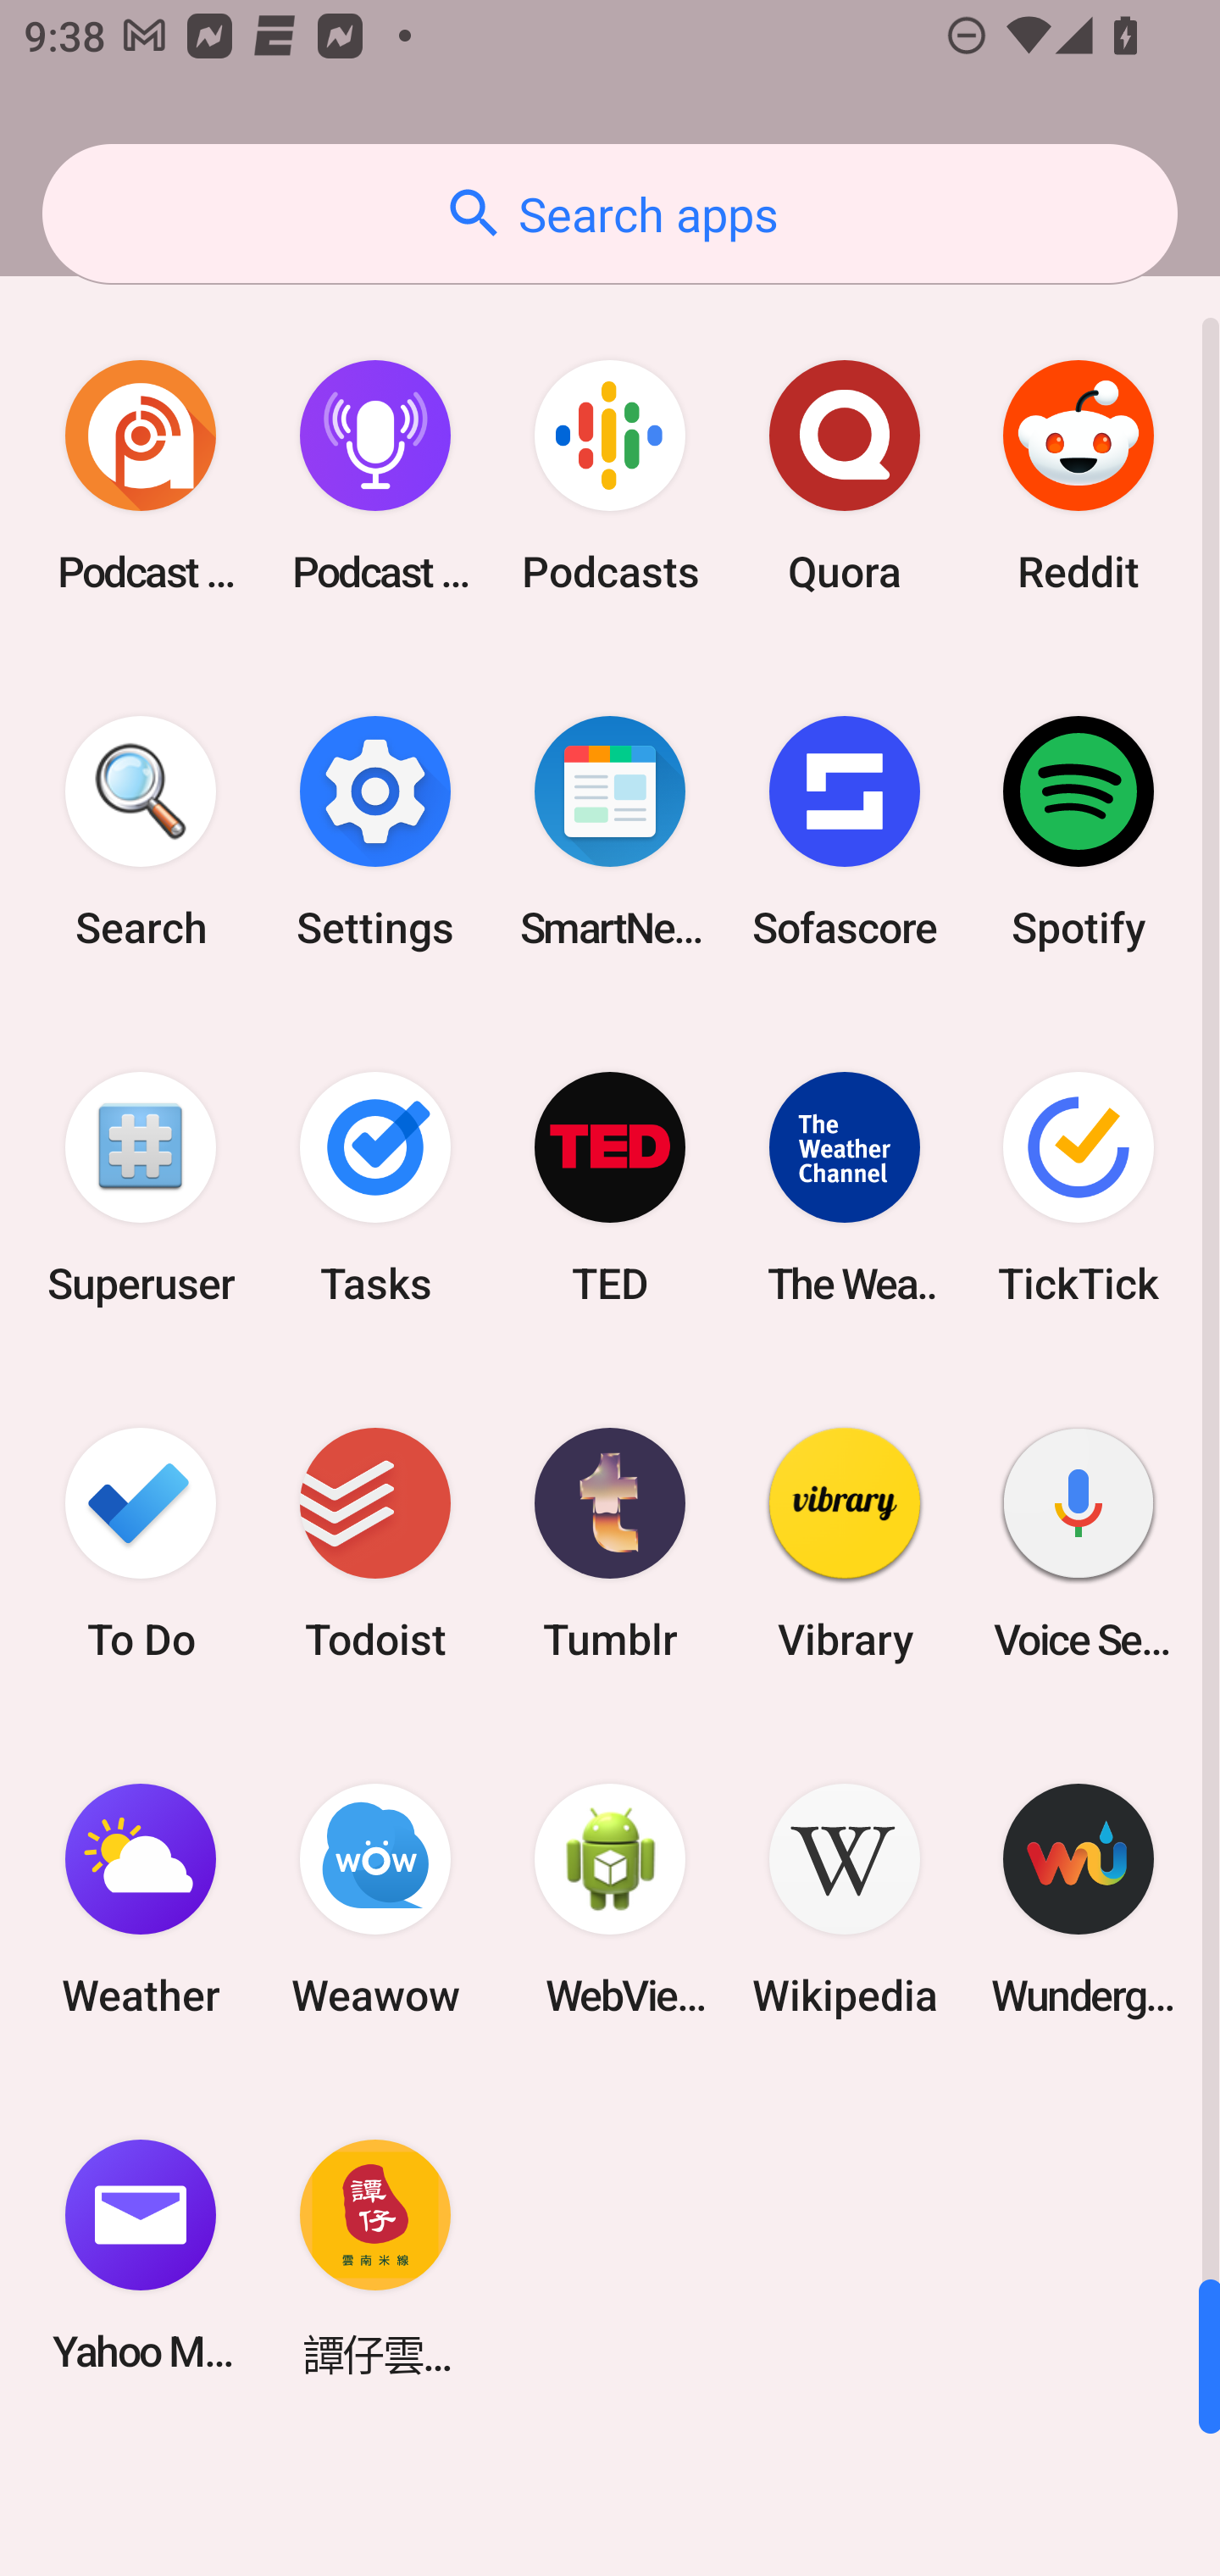 The width and height of the screenshot is (1220, 2576). What do you see at coordinates (375, 476) in the screenshot?
I see `Podcast Player` at bounding box center [375, 476].